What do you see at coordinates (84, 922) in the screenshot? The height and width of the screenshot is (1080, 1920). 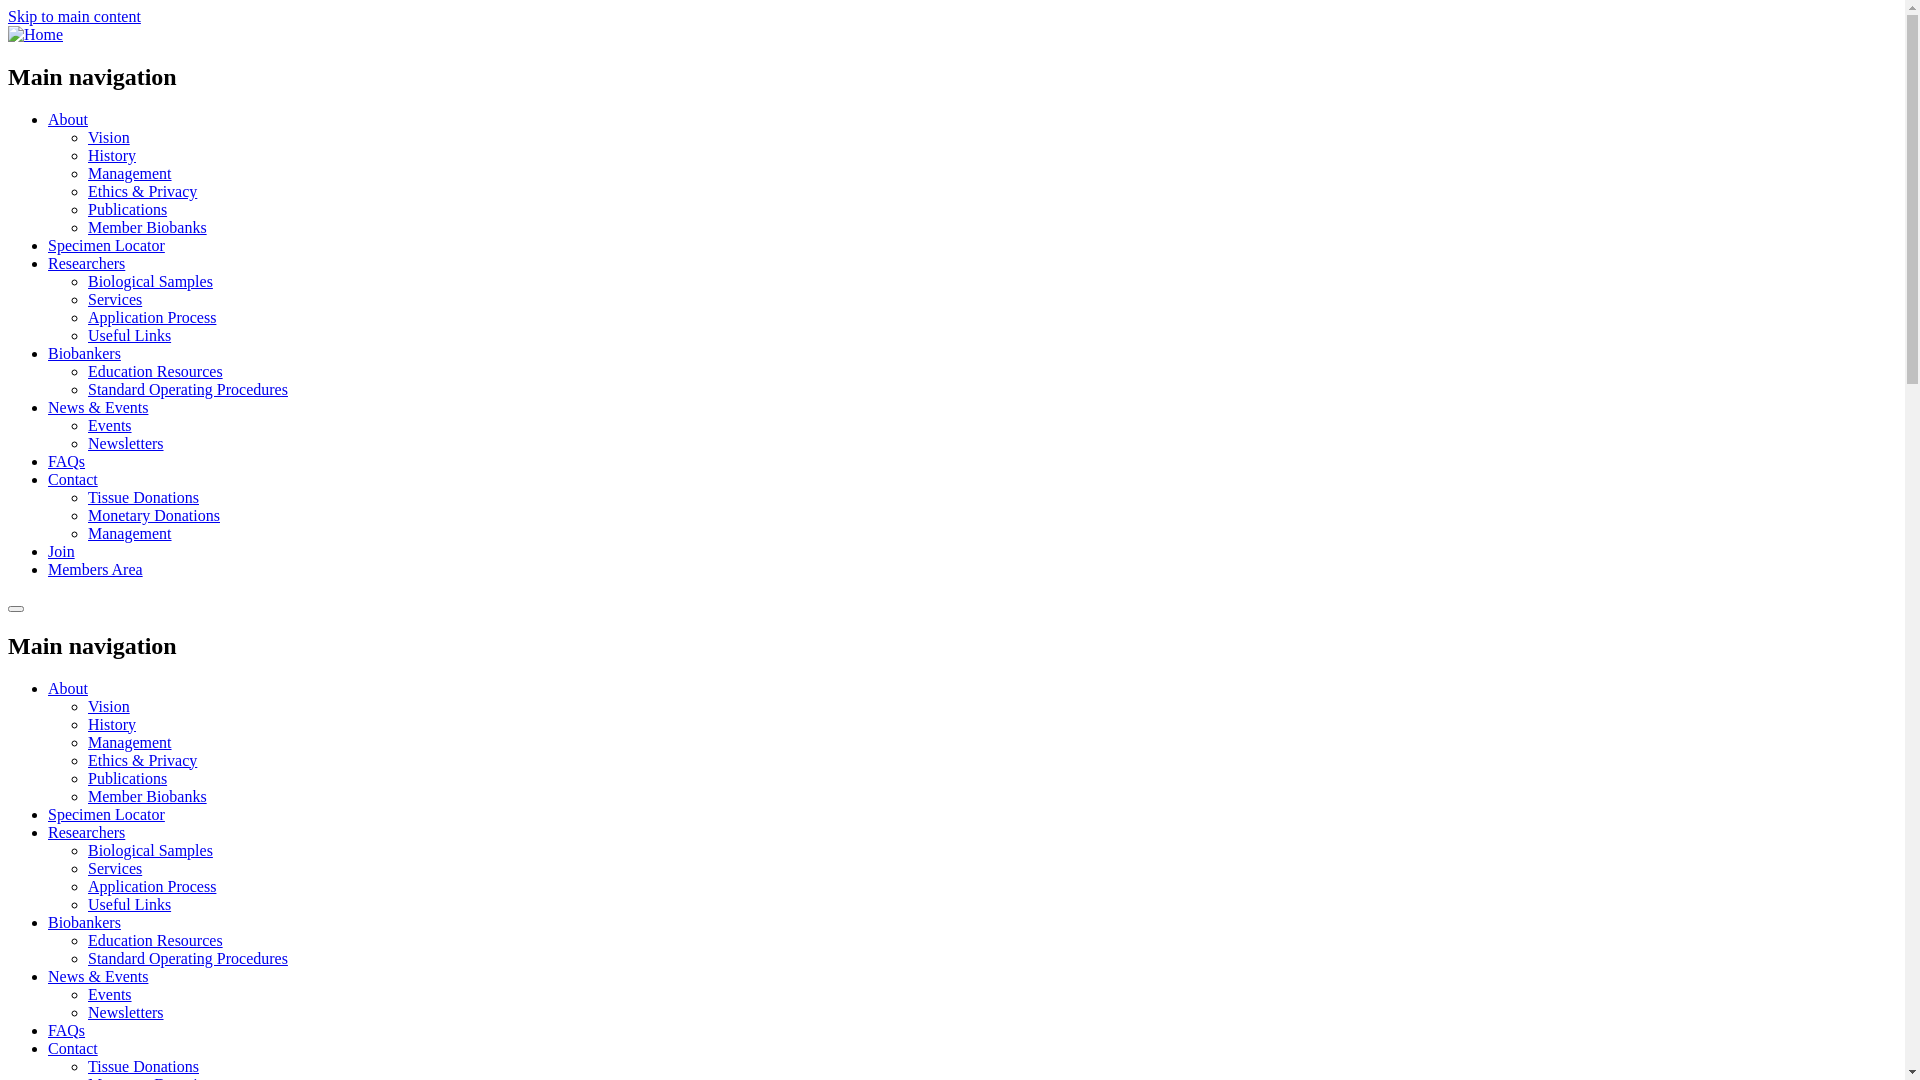 I see `Biobankers` at bounding box center [84, 922].